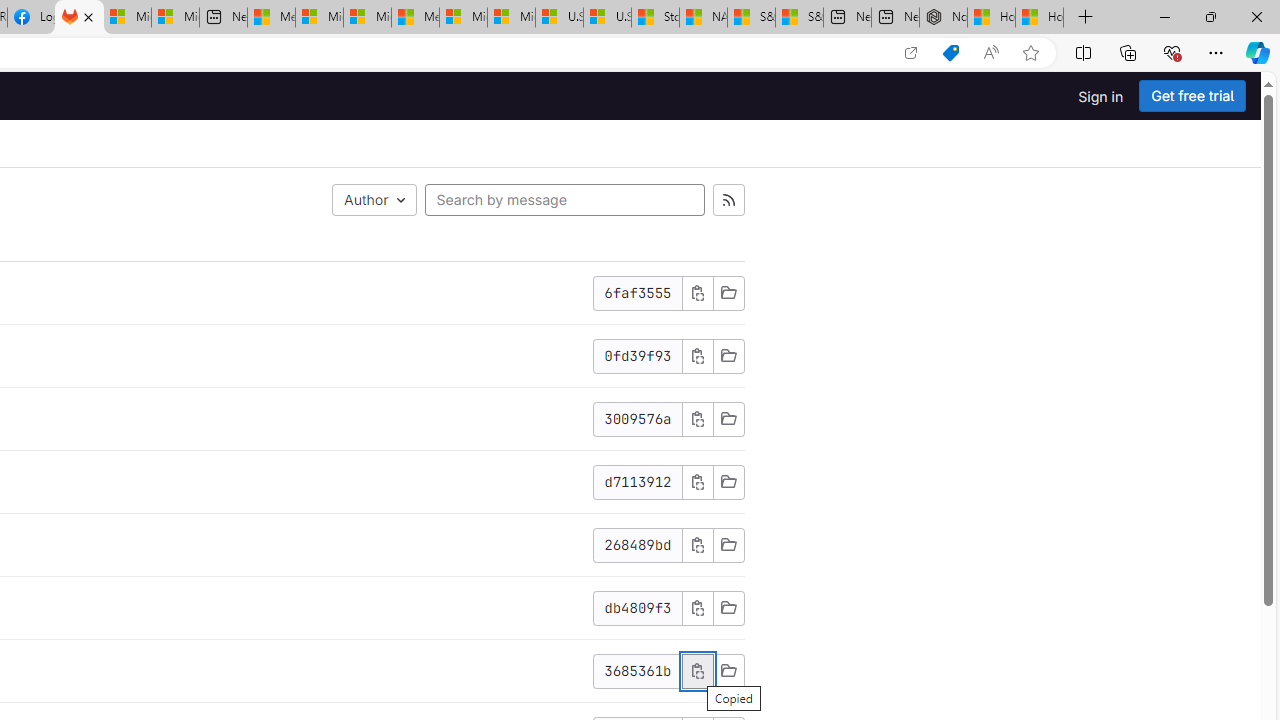  I want to click on Search by message, so click(564, 200).